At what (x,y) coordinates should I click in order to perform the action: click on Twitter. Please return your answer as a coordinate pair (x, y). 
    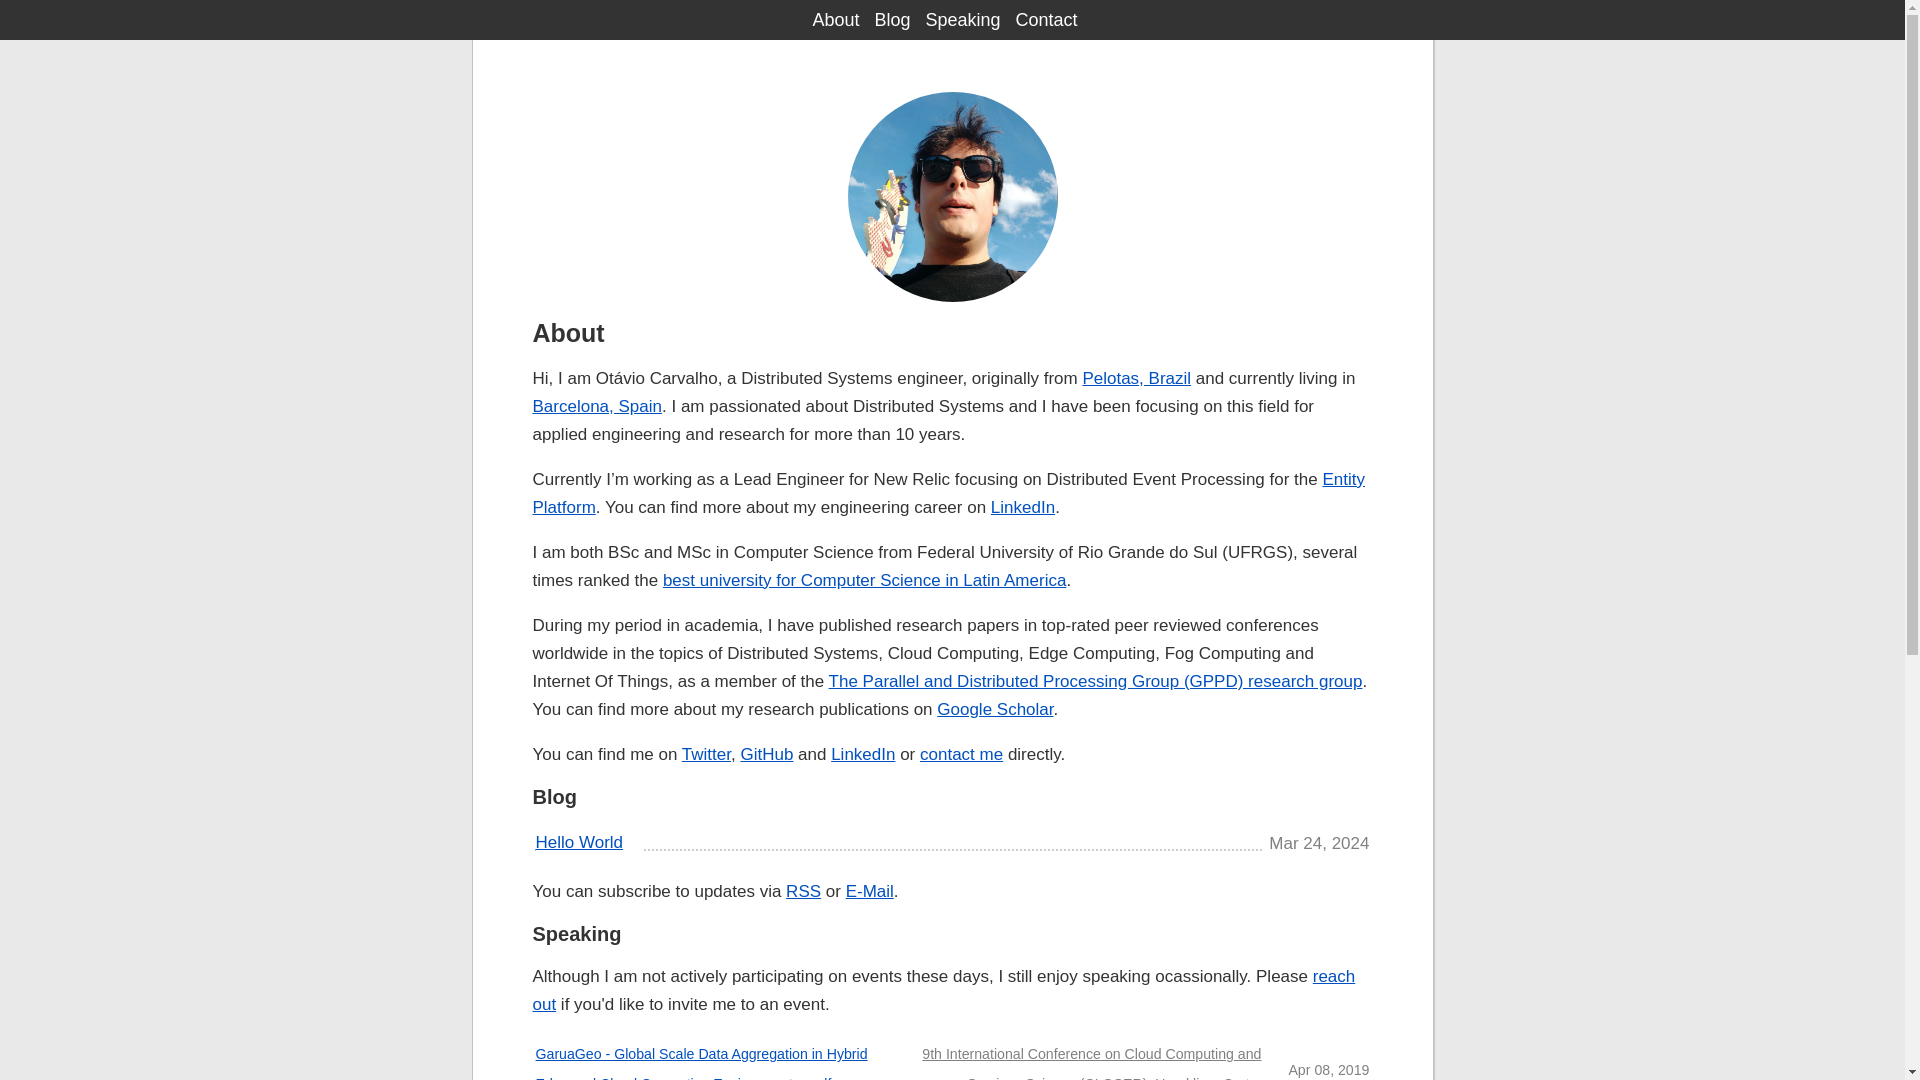
    Looking at the image, I should click on (706, 754).